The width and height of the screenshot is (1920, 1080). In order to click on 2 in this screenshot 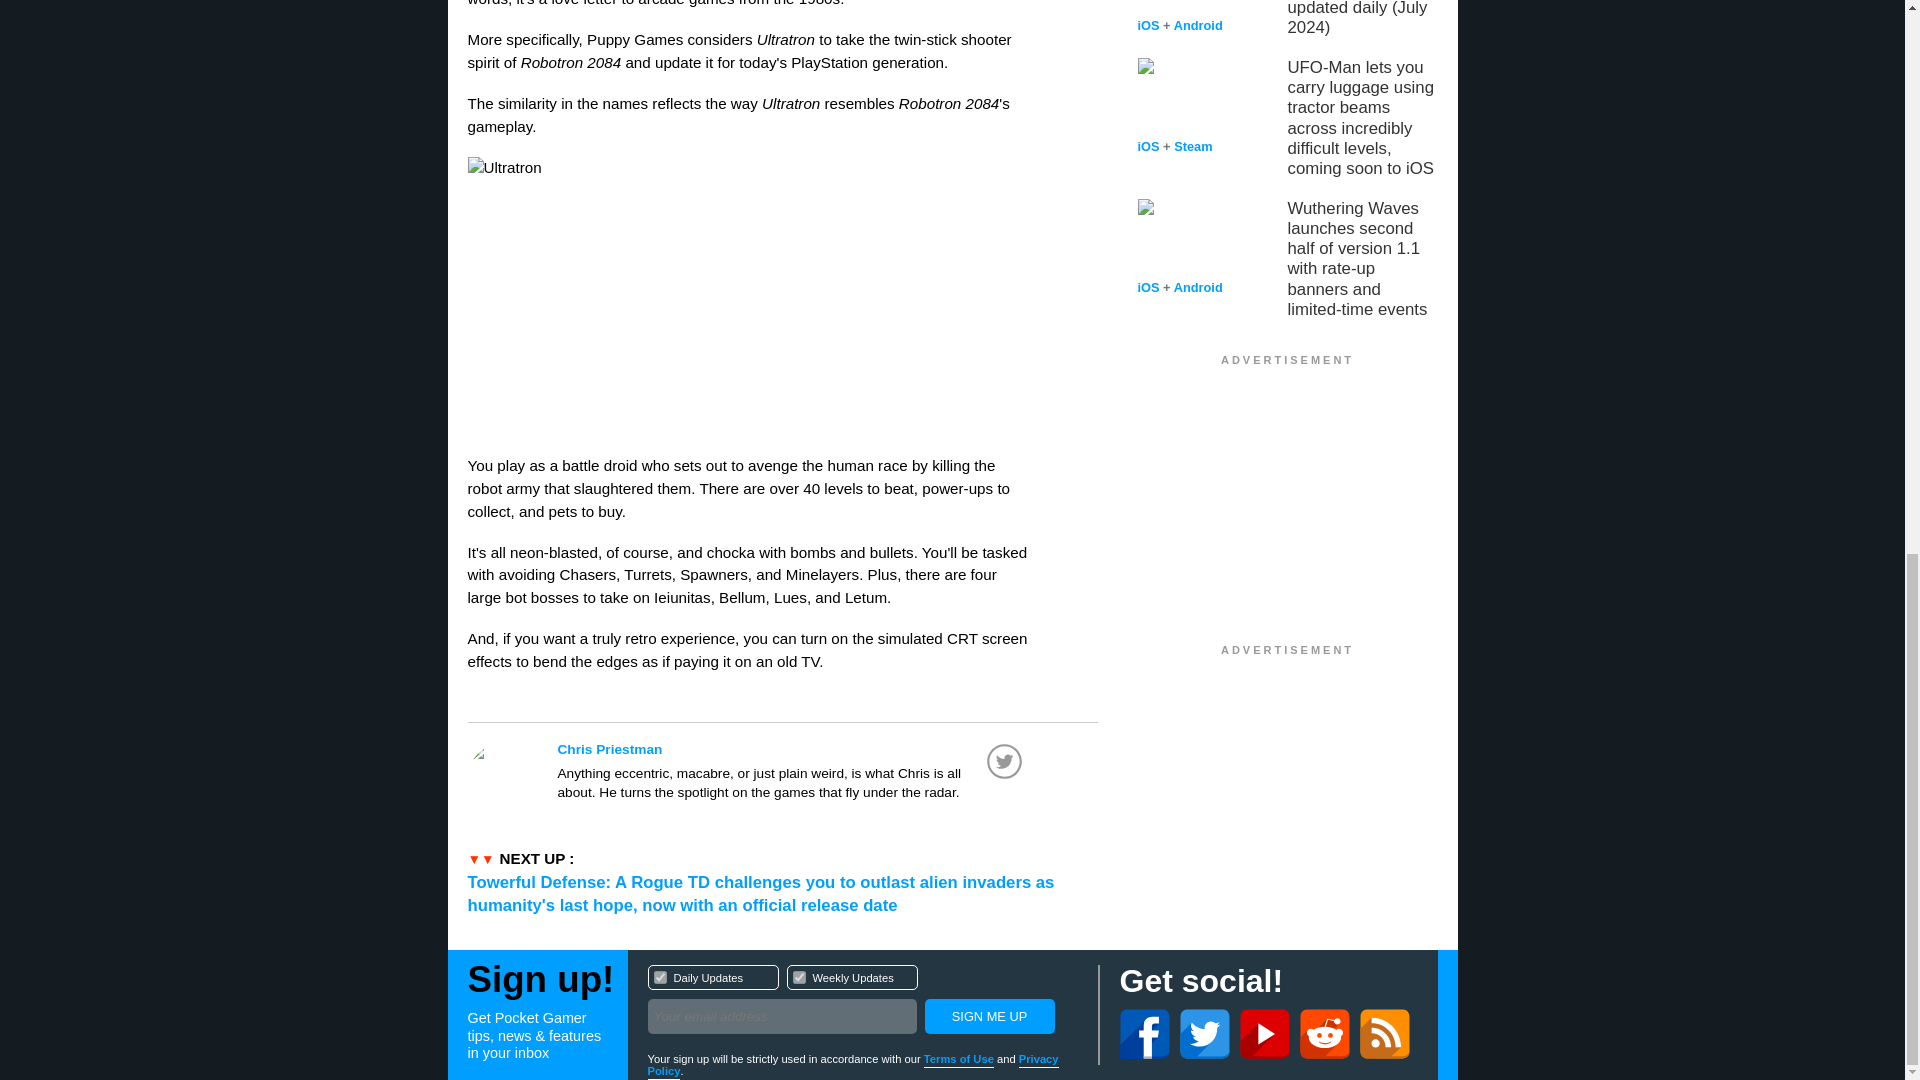, I will do `click(862, 1002)`.